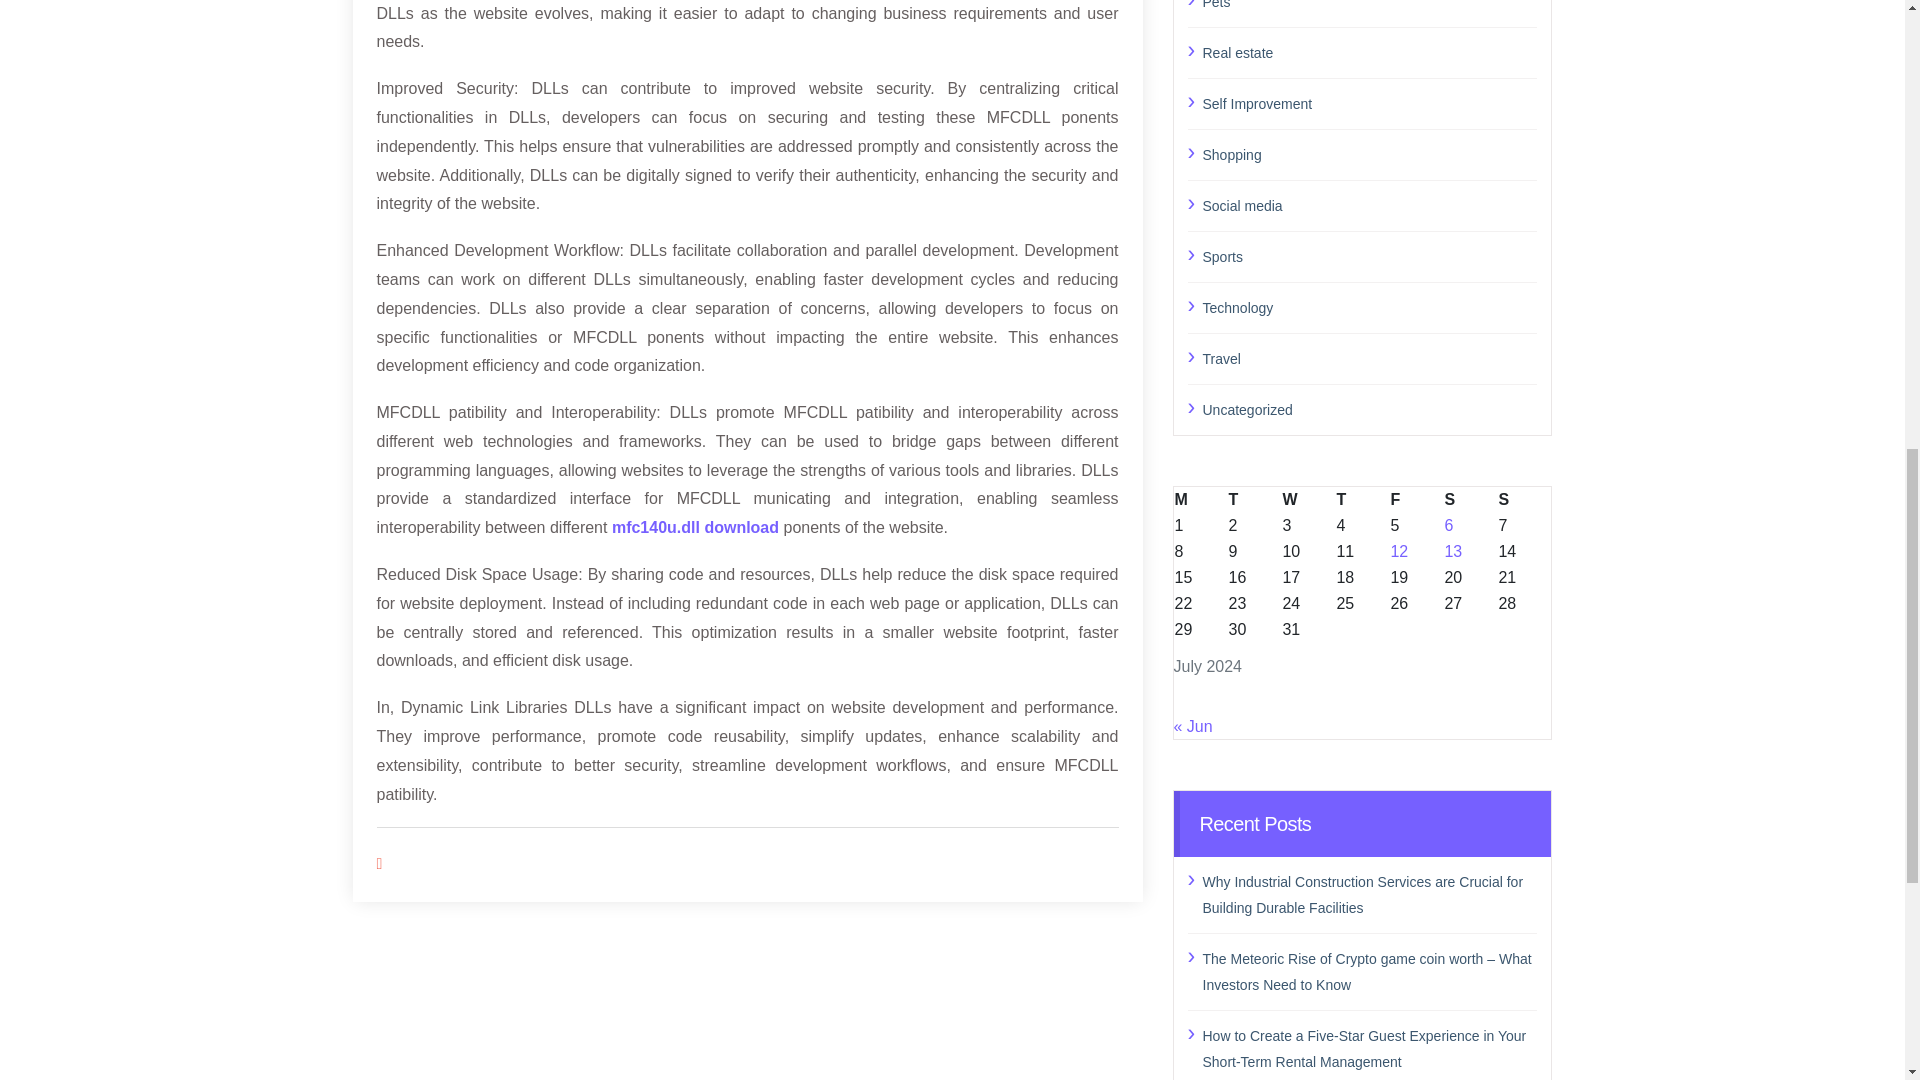  I want to click on Shopping, so click(1369, 154).